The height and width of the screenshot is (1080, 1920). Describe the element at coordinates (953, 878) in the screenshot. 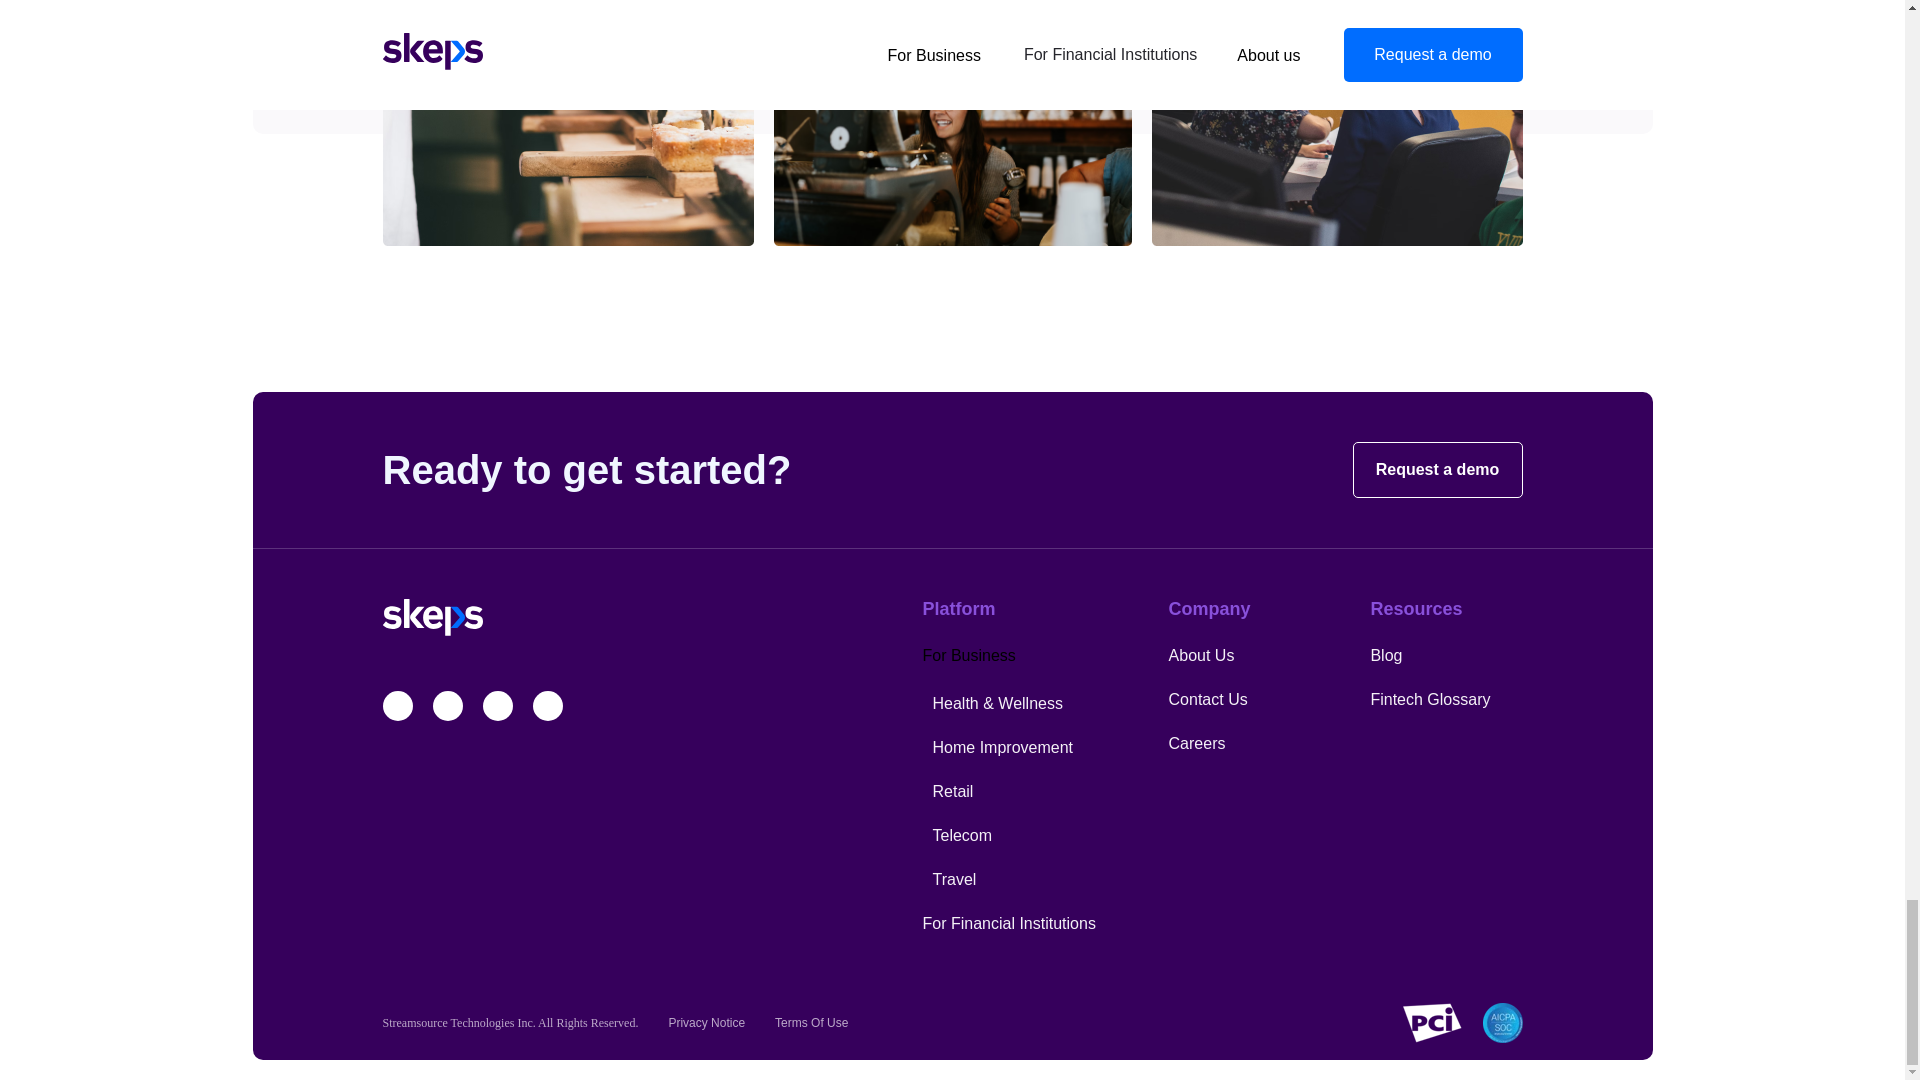

I see `Travel` at that location.